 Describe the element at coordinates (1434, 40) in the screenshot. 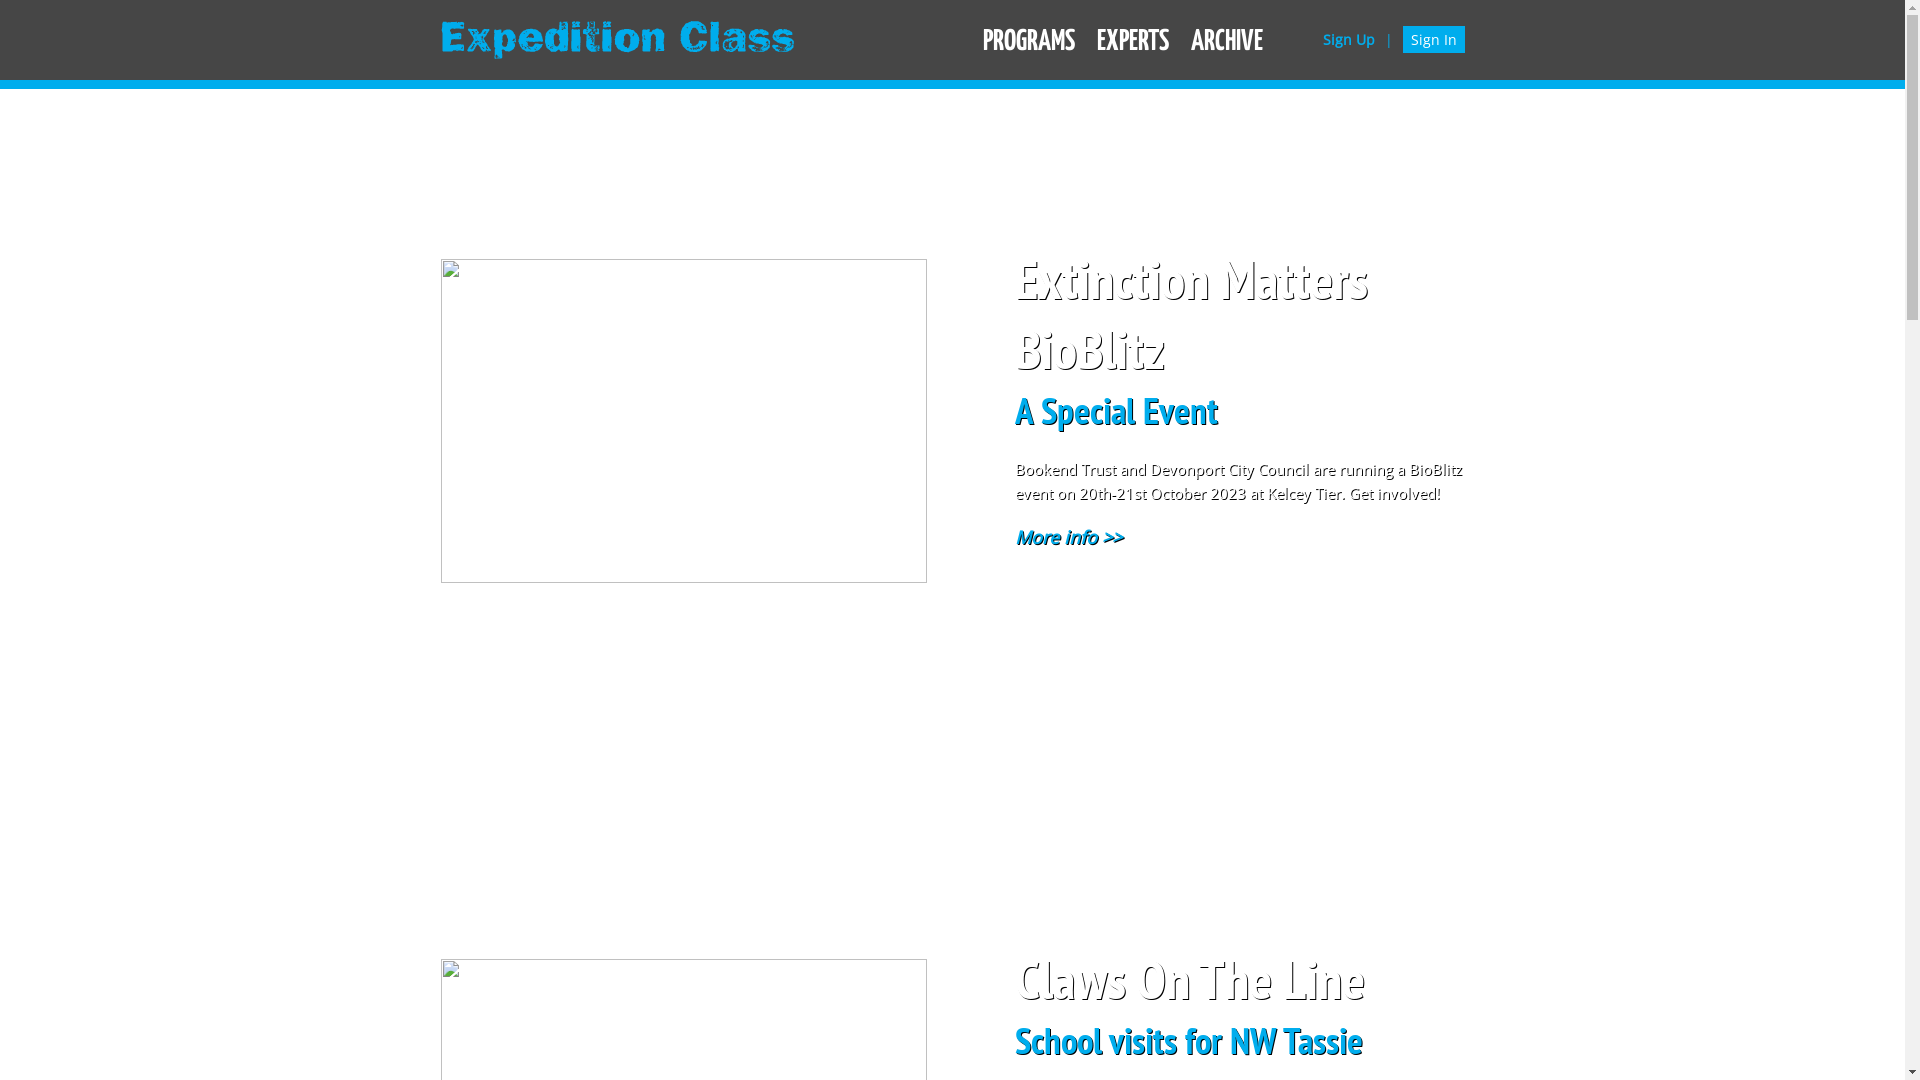

I see `Sign In` at that location.